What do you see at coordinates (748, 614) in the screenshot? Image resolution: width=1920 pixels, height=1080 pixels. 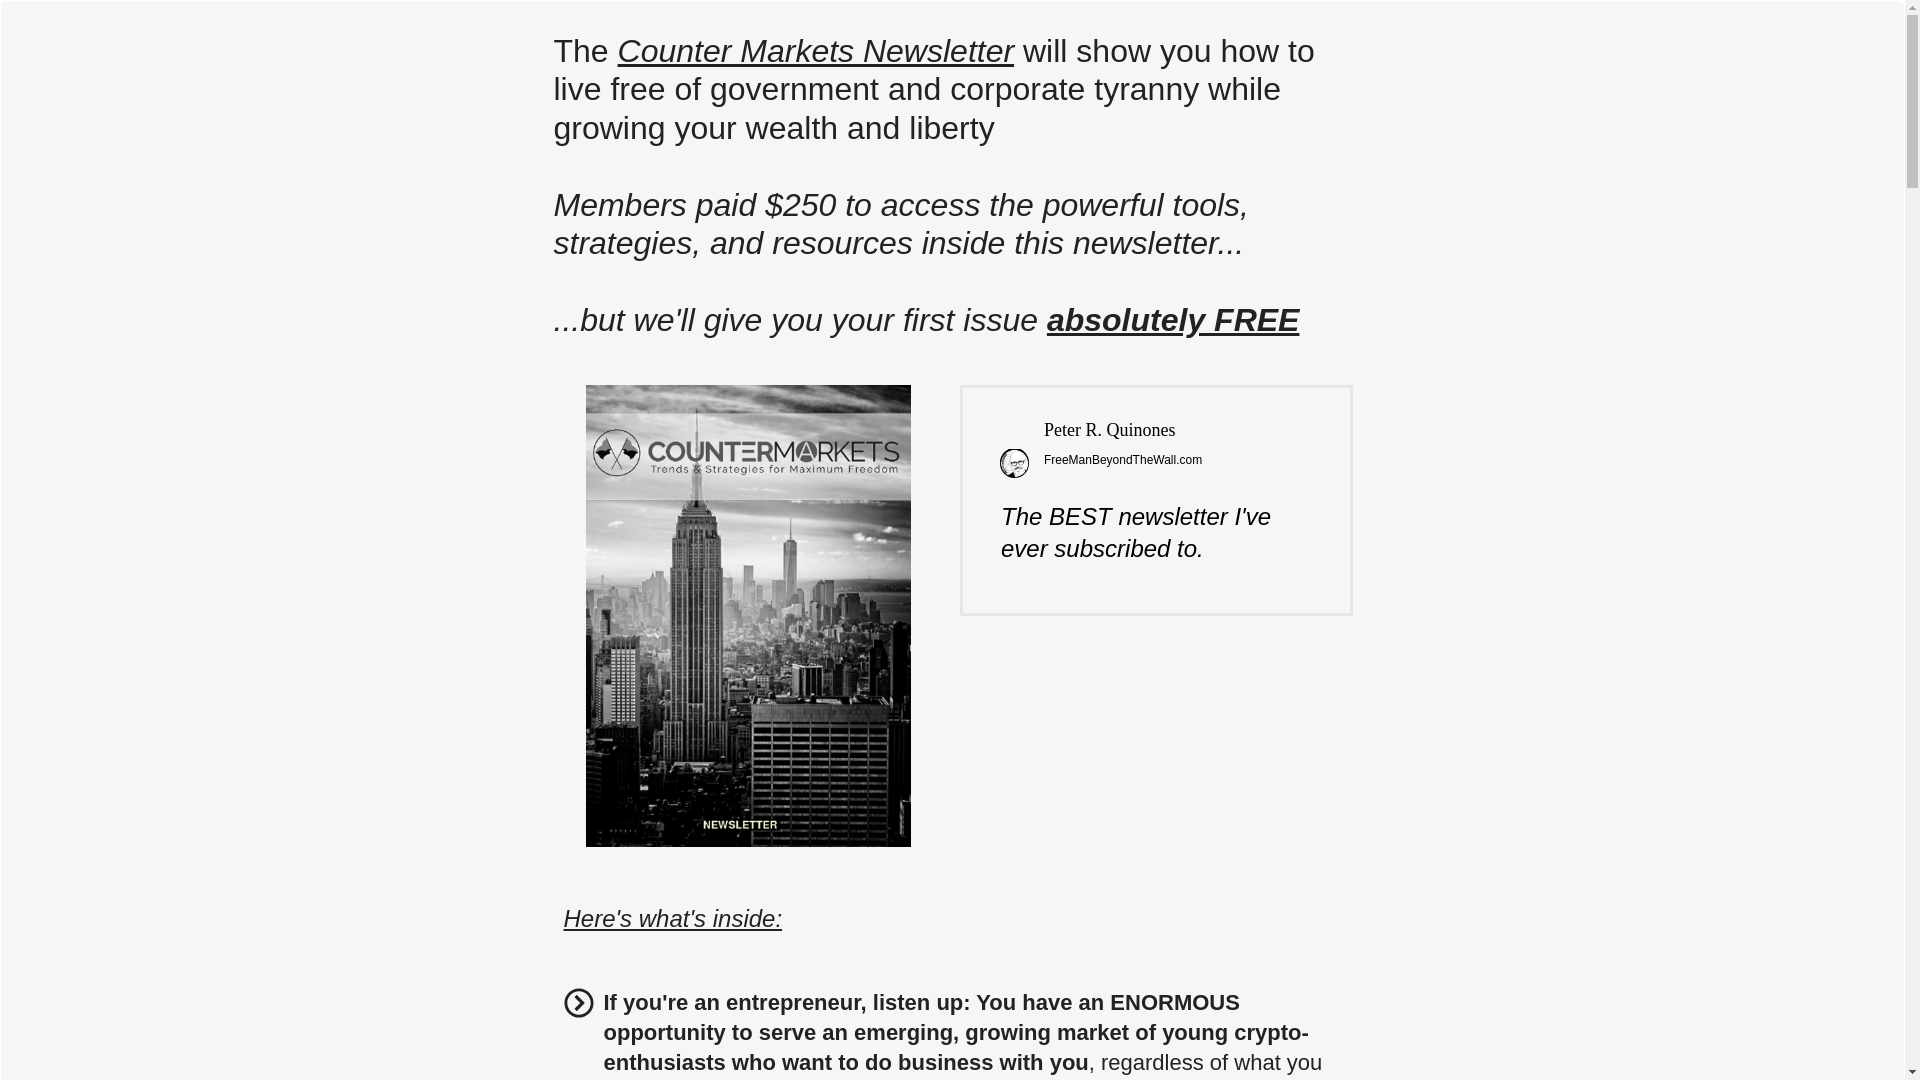 I see `countermarketscover` at bounding box center [748, 614].